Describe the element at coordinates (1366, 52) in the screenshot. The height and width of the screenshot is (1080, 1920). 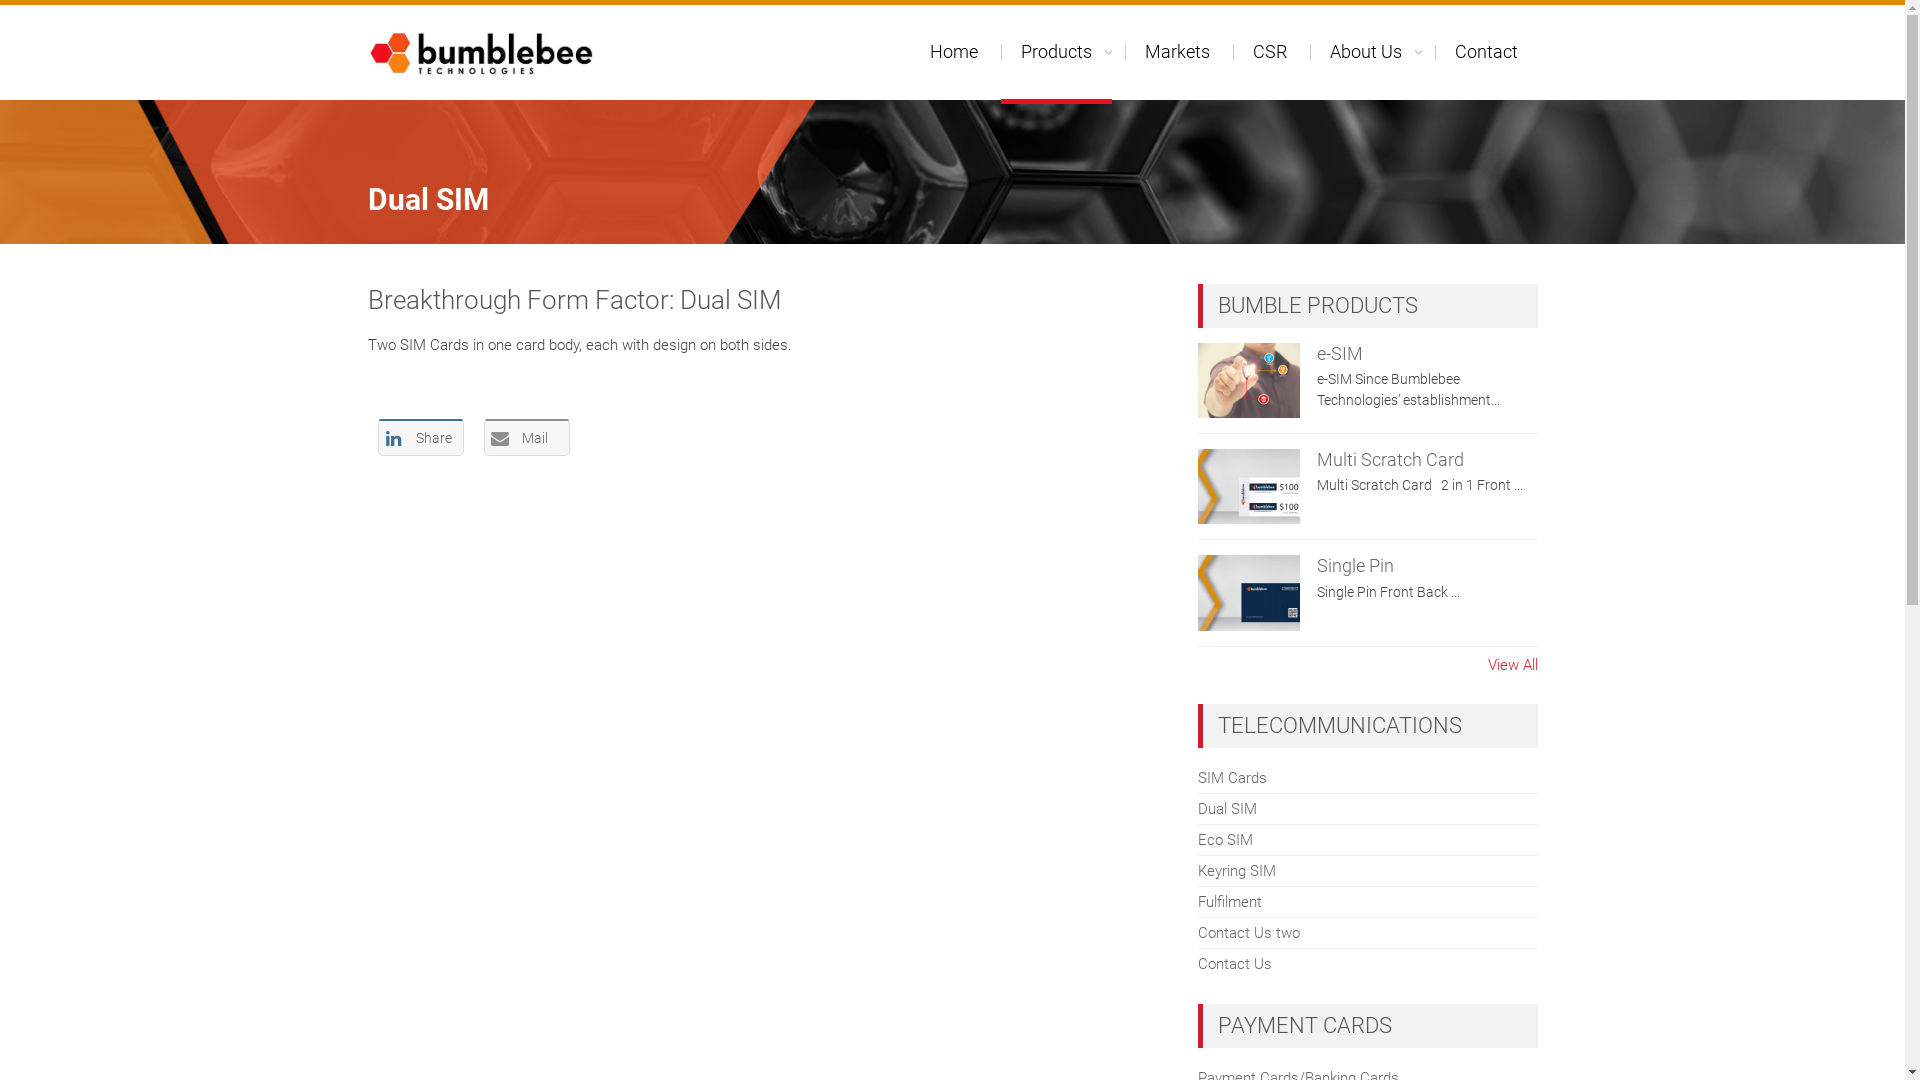
I see `About Us` at that location.